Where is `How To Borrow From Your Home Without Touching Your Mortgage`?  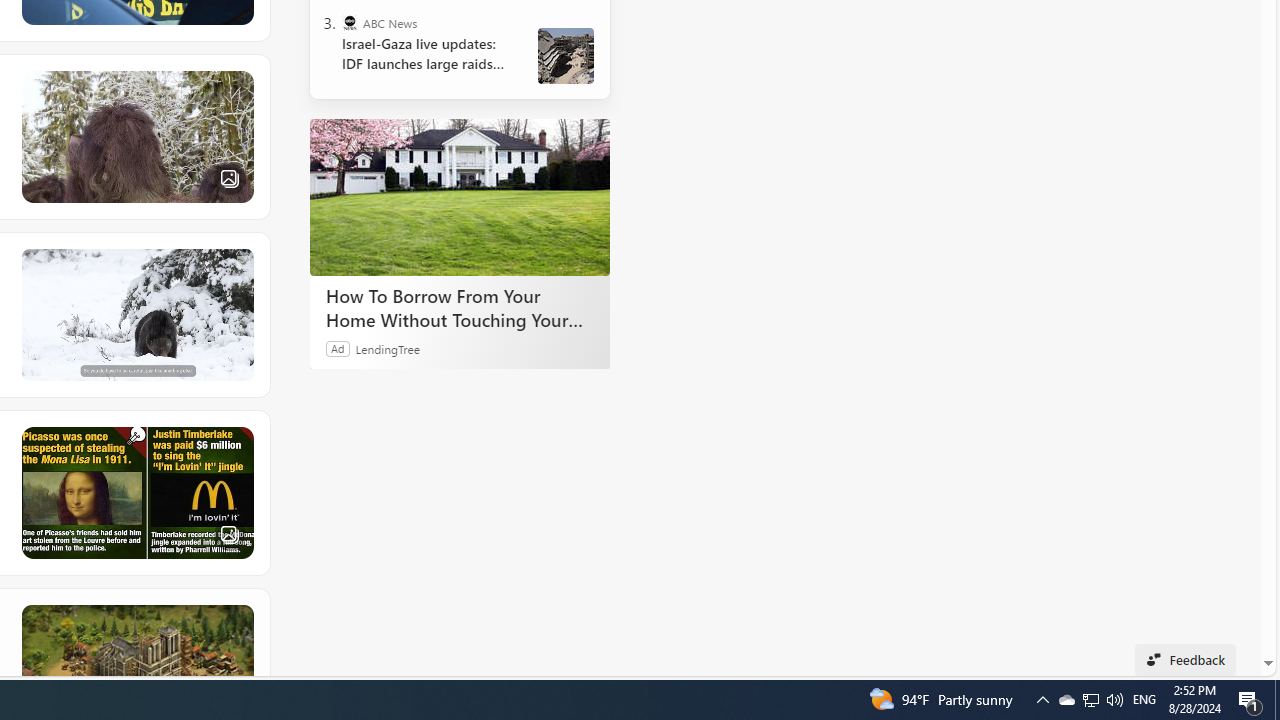 How To Borrow From Your Home Without Touching Your Mortgage is located at coordinates (460, 196).